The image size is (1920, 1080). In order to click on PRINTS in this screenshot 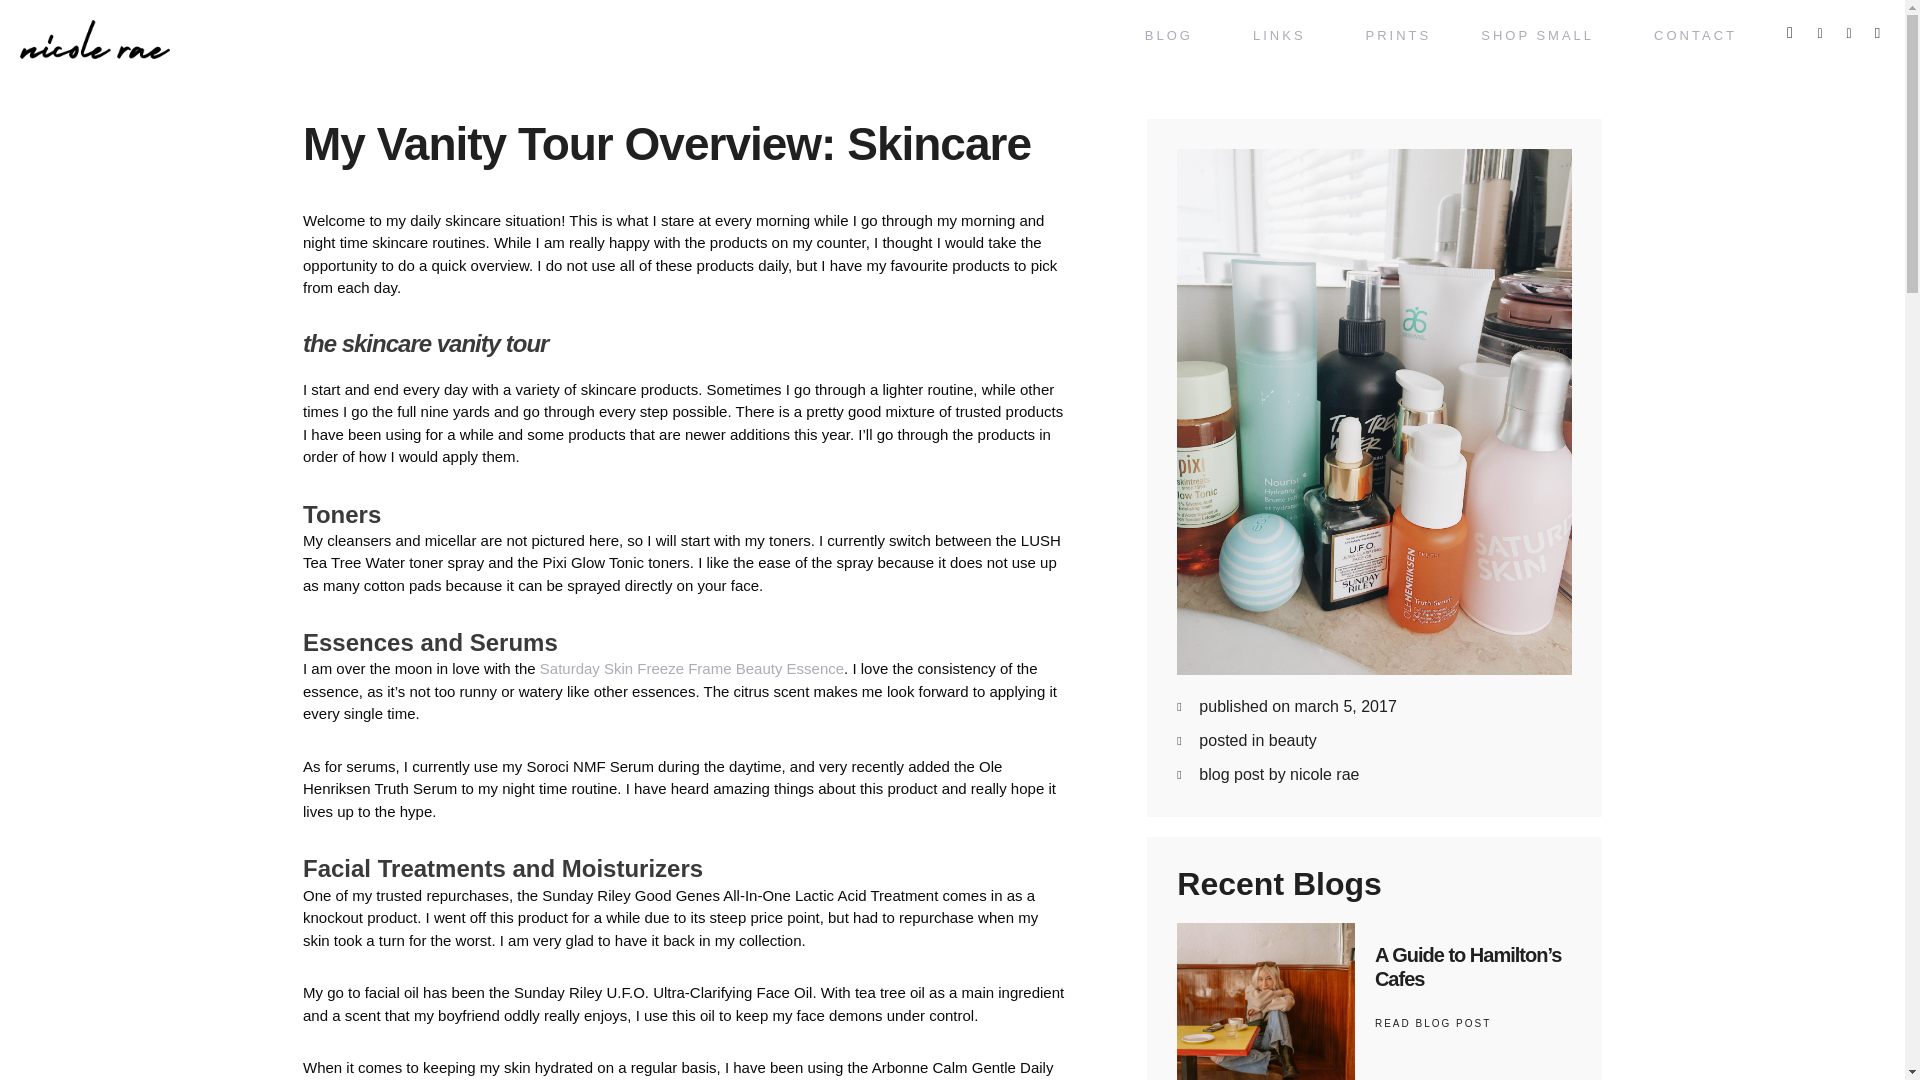, I will do `click(1398, 36)`.